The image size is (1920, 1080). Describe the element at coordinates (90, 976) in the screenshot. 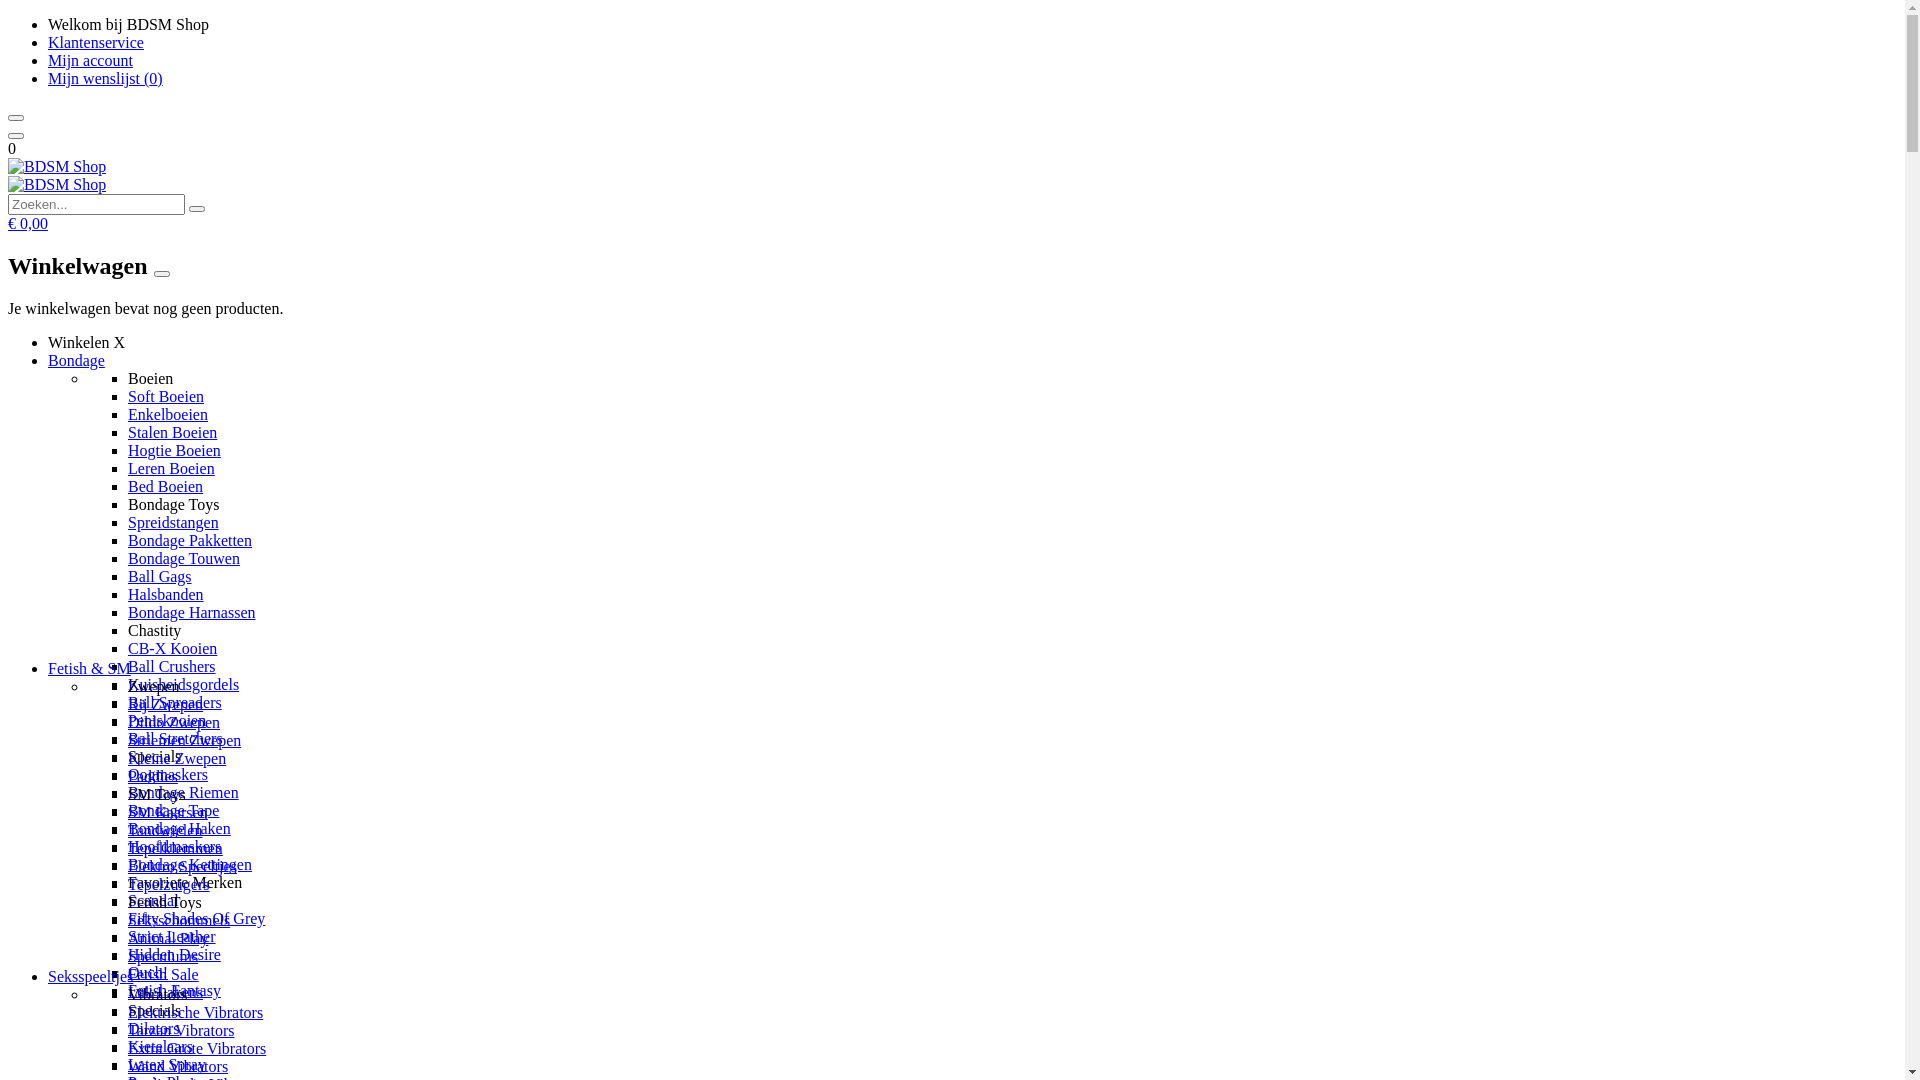

I see `Seksspeeltjes` at that location.